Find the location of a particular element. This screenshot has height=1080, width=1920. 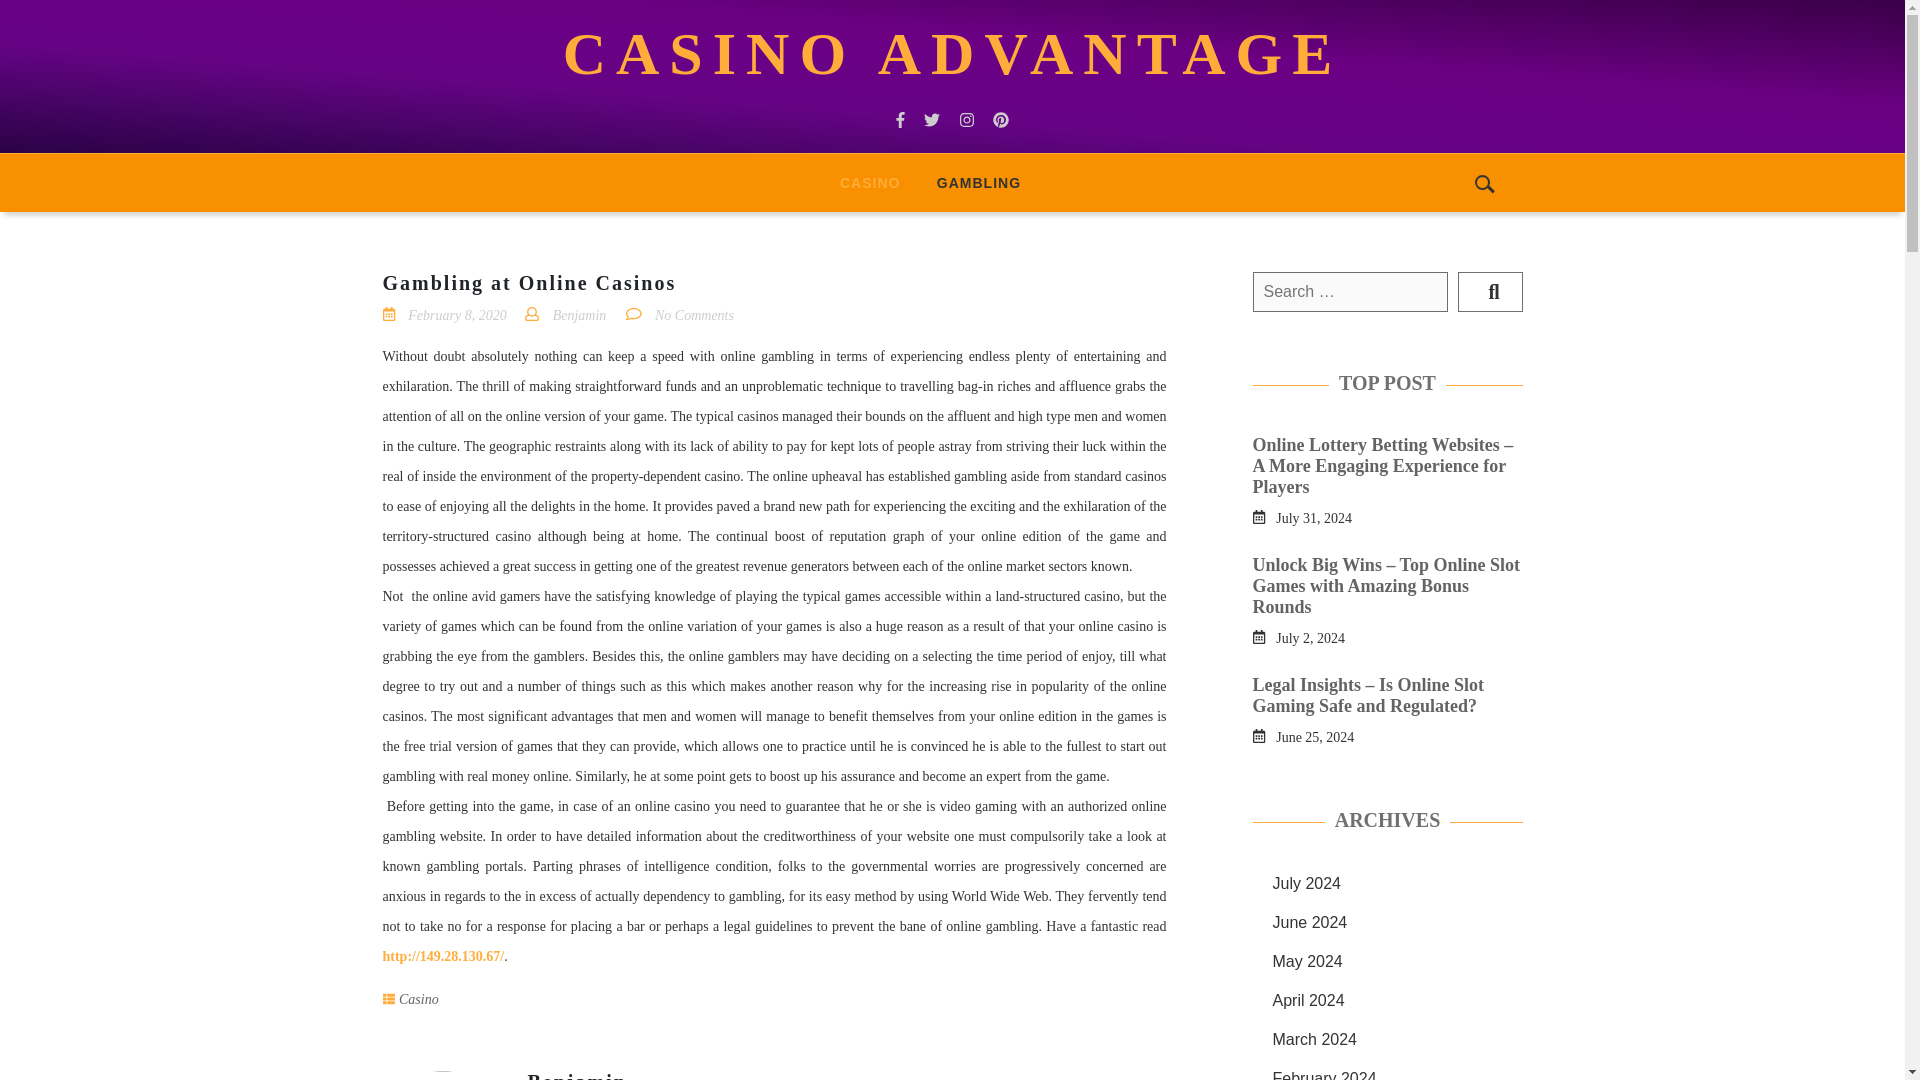

CASINO is located at coordinates (869, 182).